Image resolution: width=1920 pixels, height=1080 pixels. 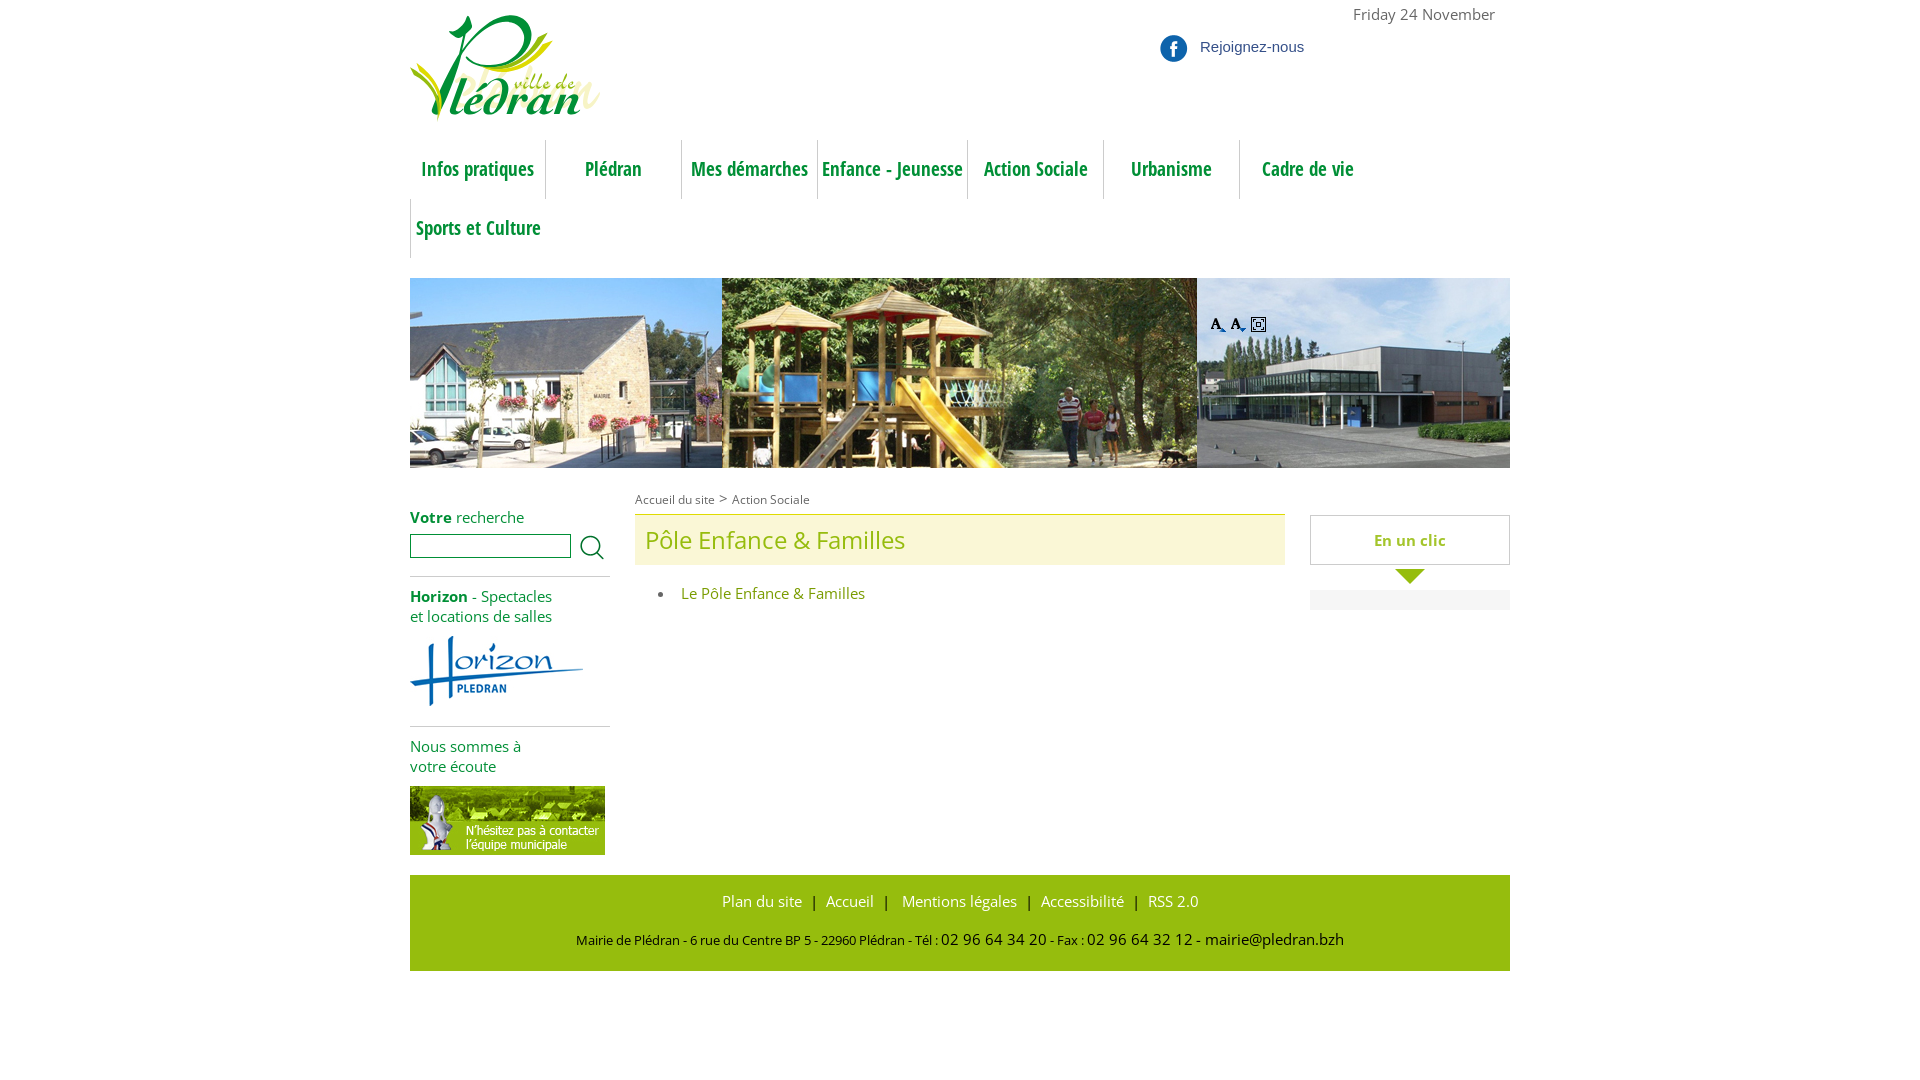 I want to click on Accueil du site, so click(x=675, y=500).